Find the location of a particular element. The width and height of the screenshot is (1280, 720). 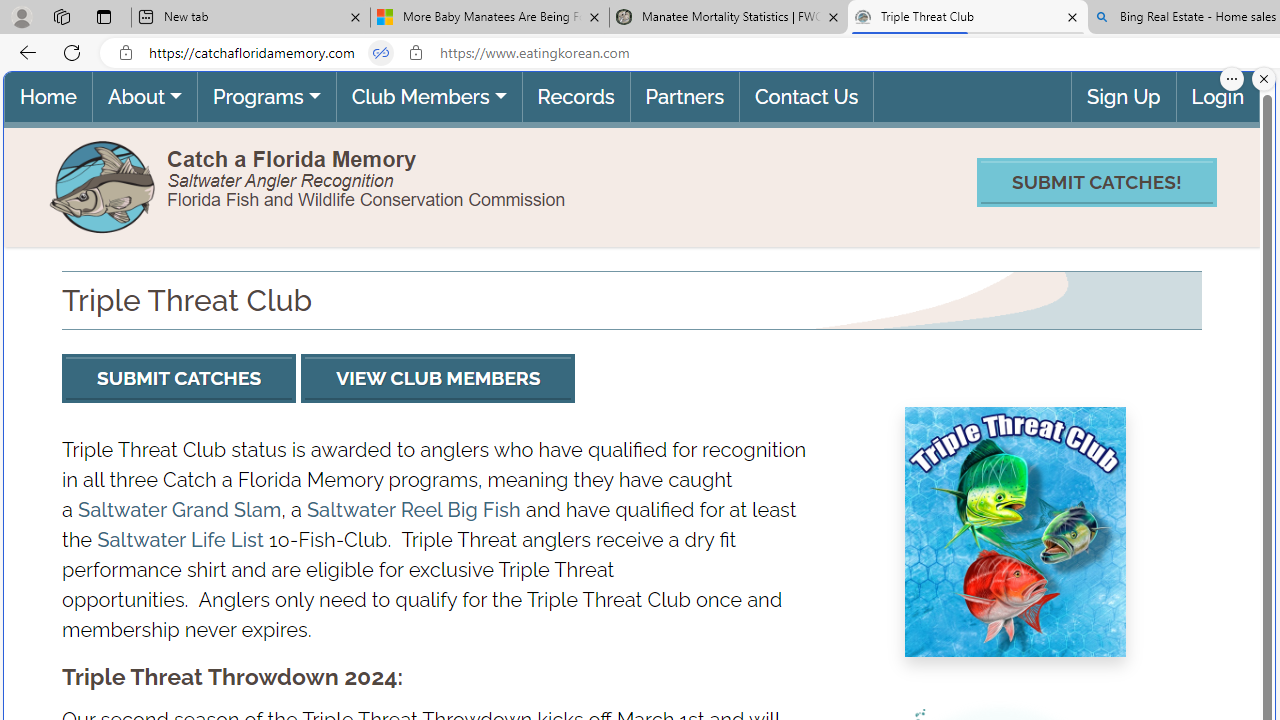

Saltwater Grand Slam is located at coordinates (180, 509).